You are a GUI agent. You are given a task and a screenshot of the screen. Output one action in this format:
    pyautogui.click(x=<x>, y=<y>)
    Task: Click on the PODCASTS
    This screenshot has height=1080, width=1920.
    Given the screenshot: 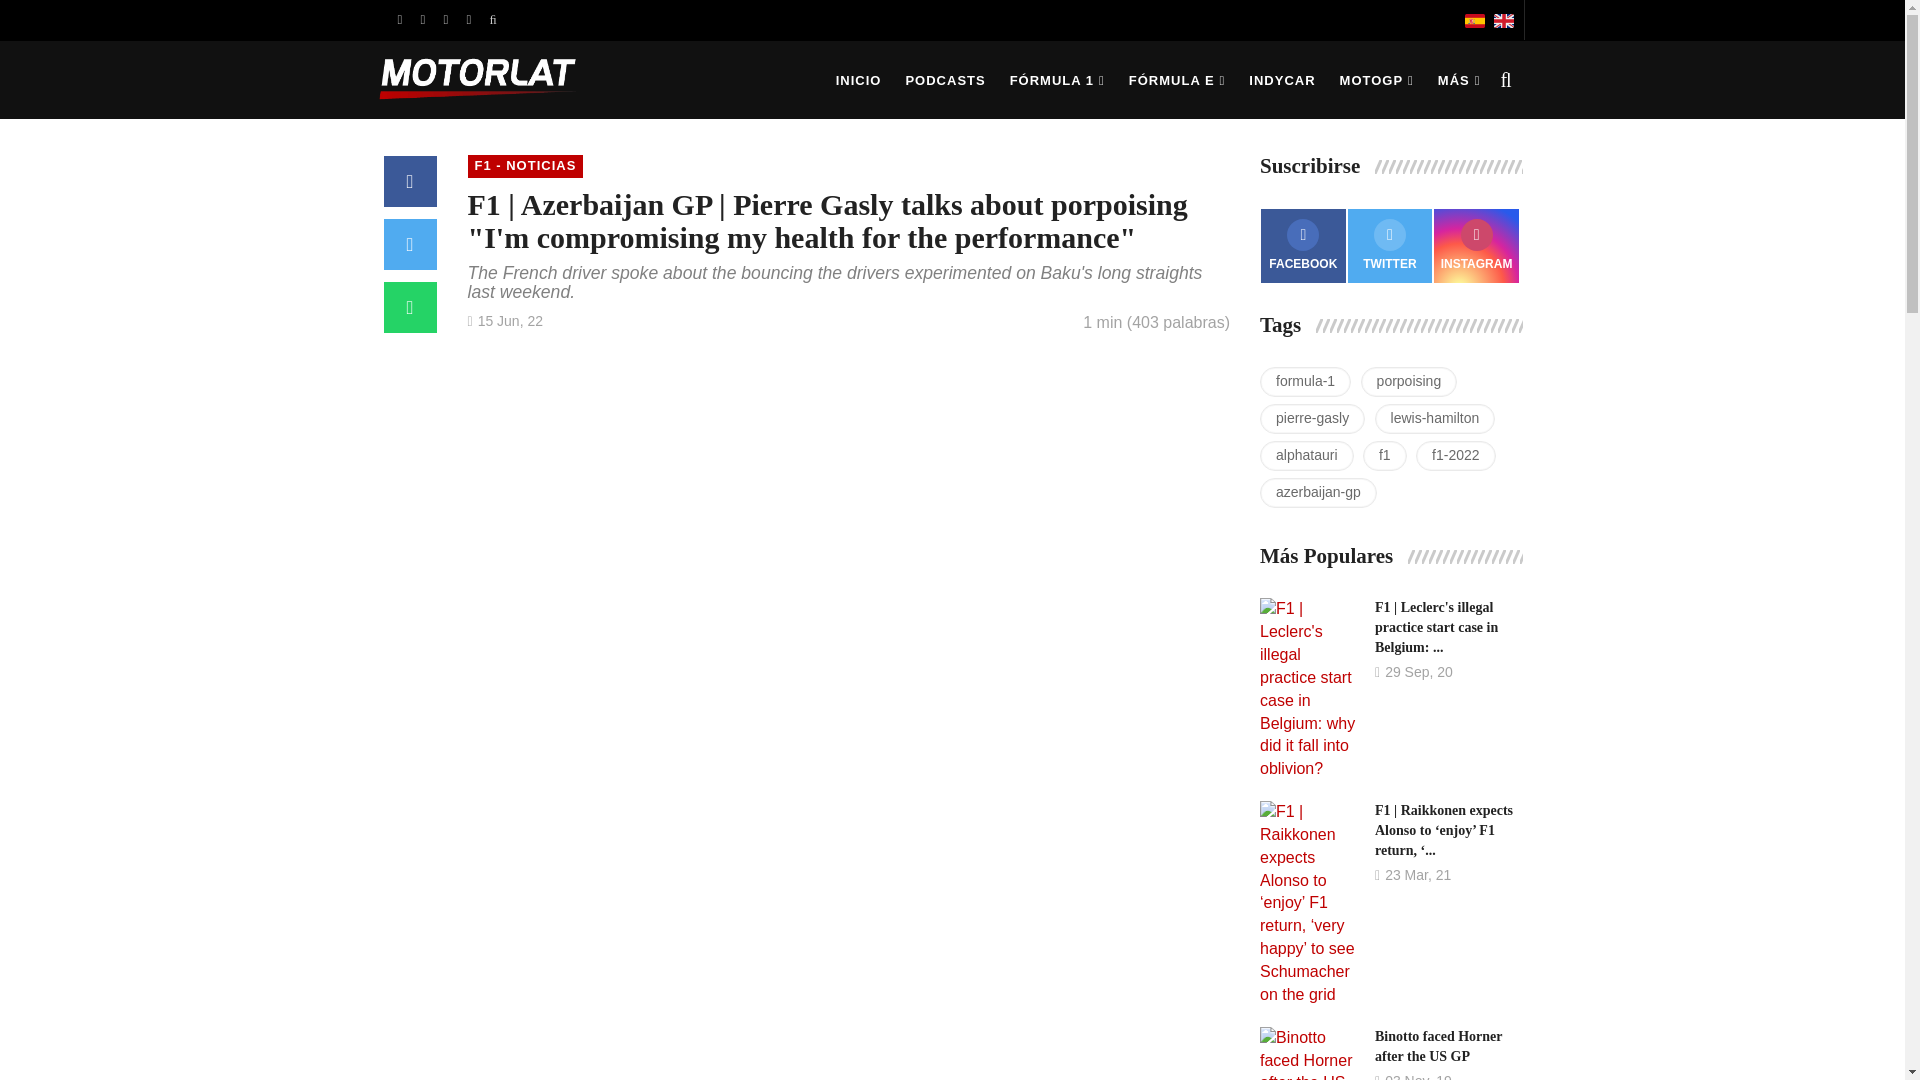 What is the action you would take?
    pyautogui.click(x=944, y=80)
    